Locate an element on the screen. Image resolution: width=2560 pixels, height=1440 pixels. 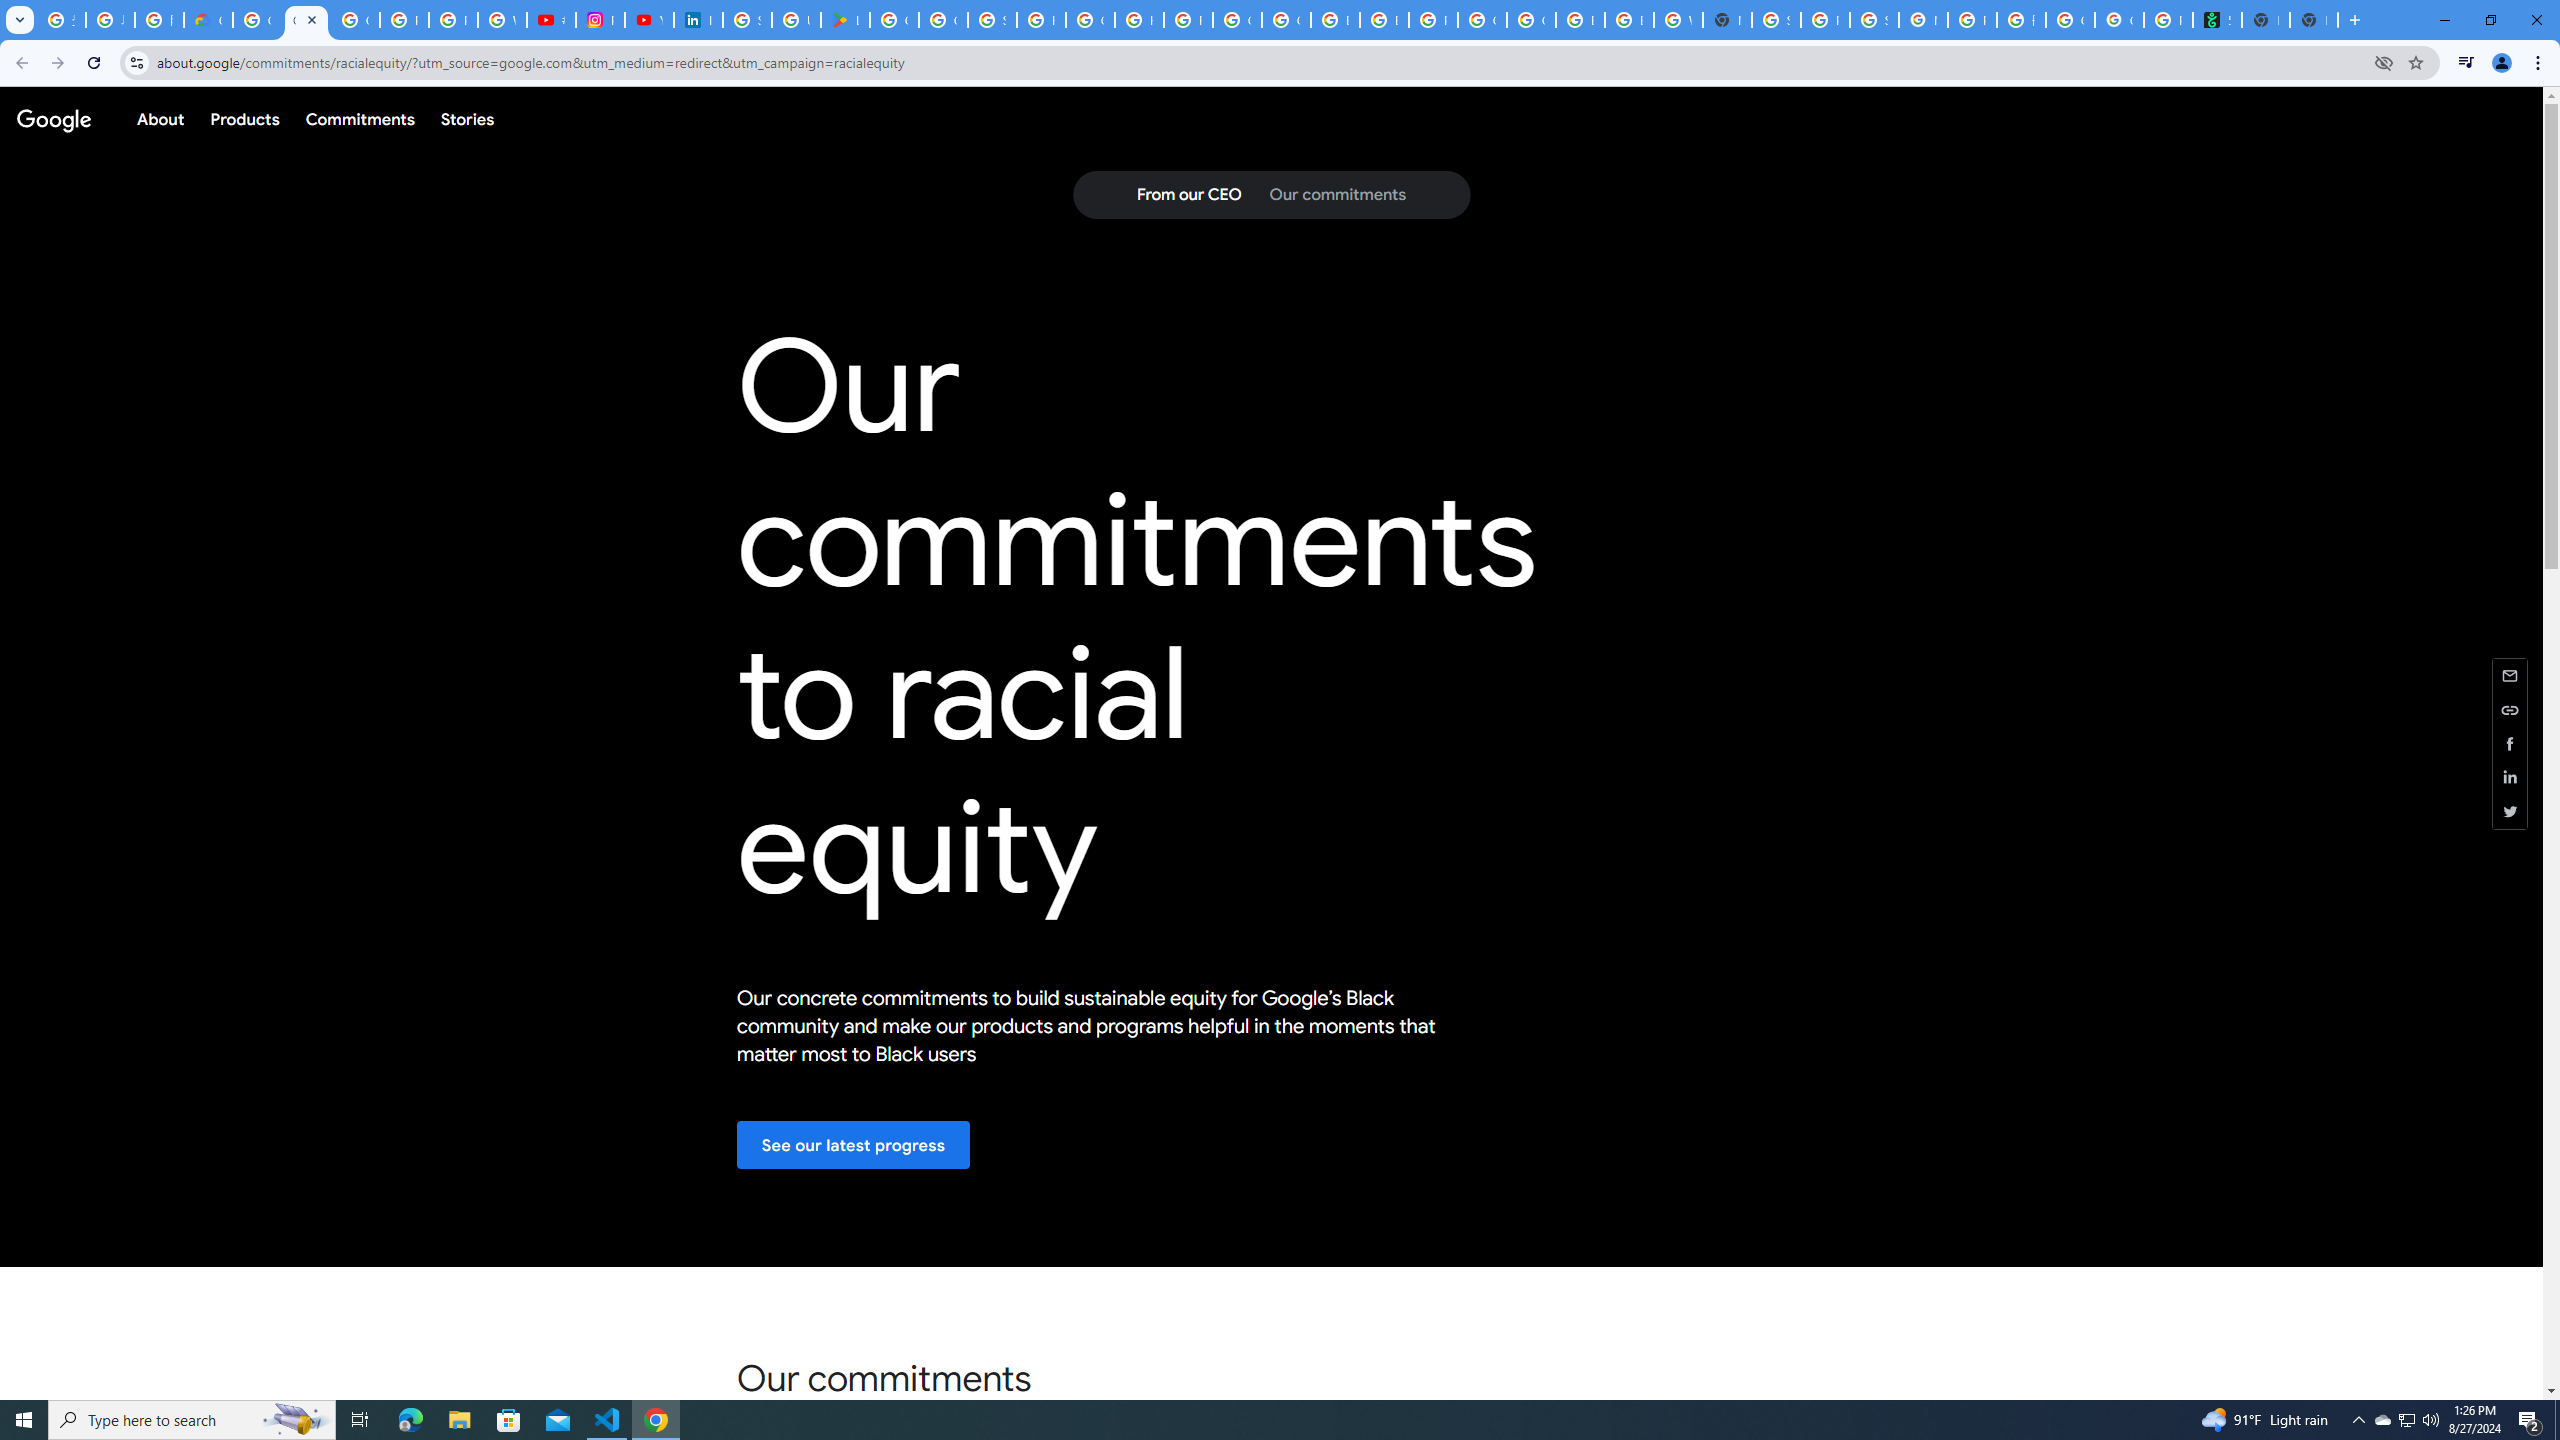
Share this page (Facebook) is located at coordinates (2510, 742).